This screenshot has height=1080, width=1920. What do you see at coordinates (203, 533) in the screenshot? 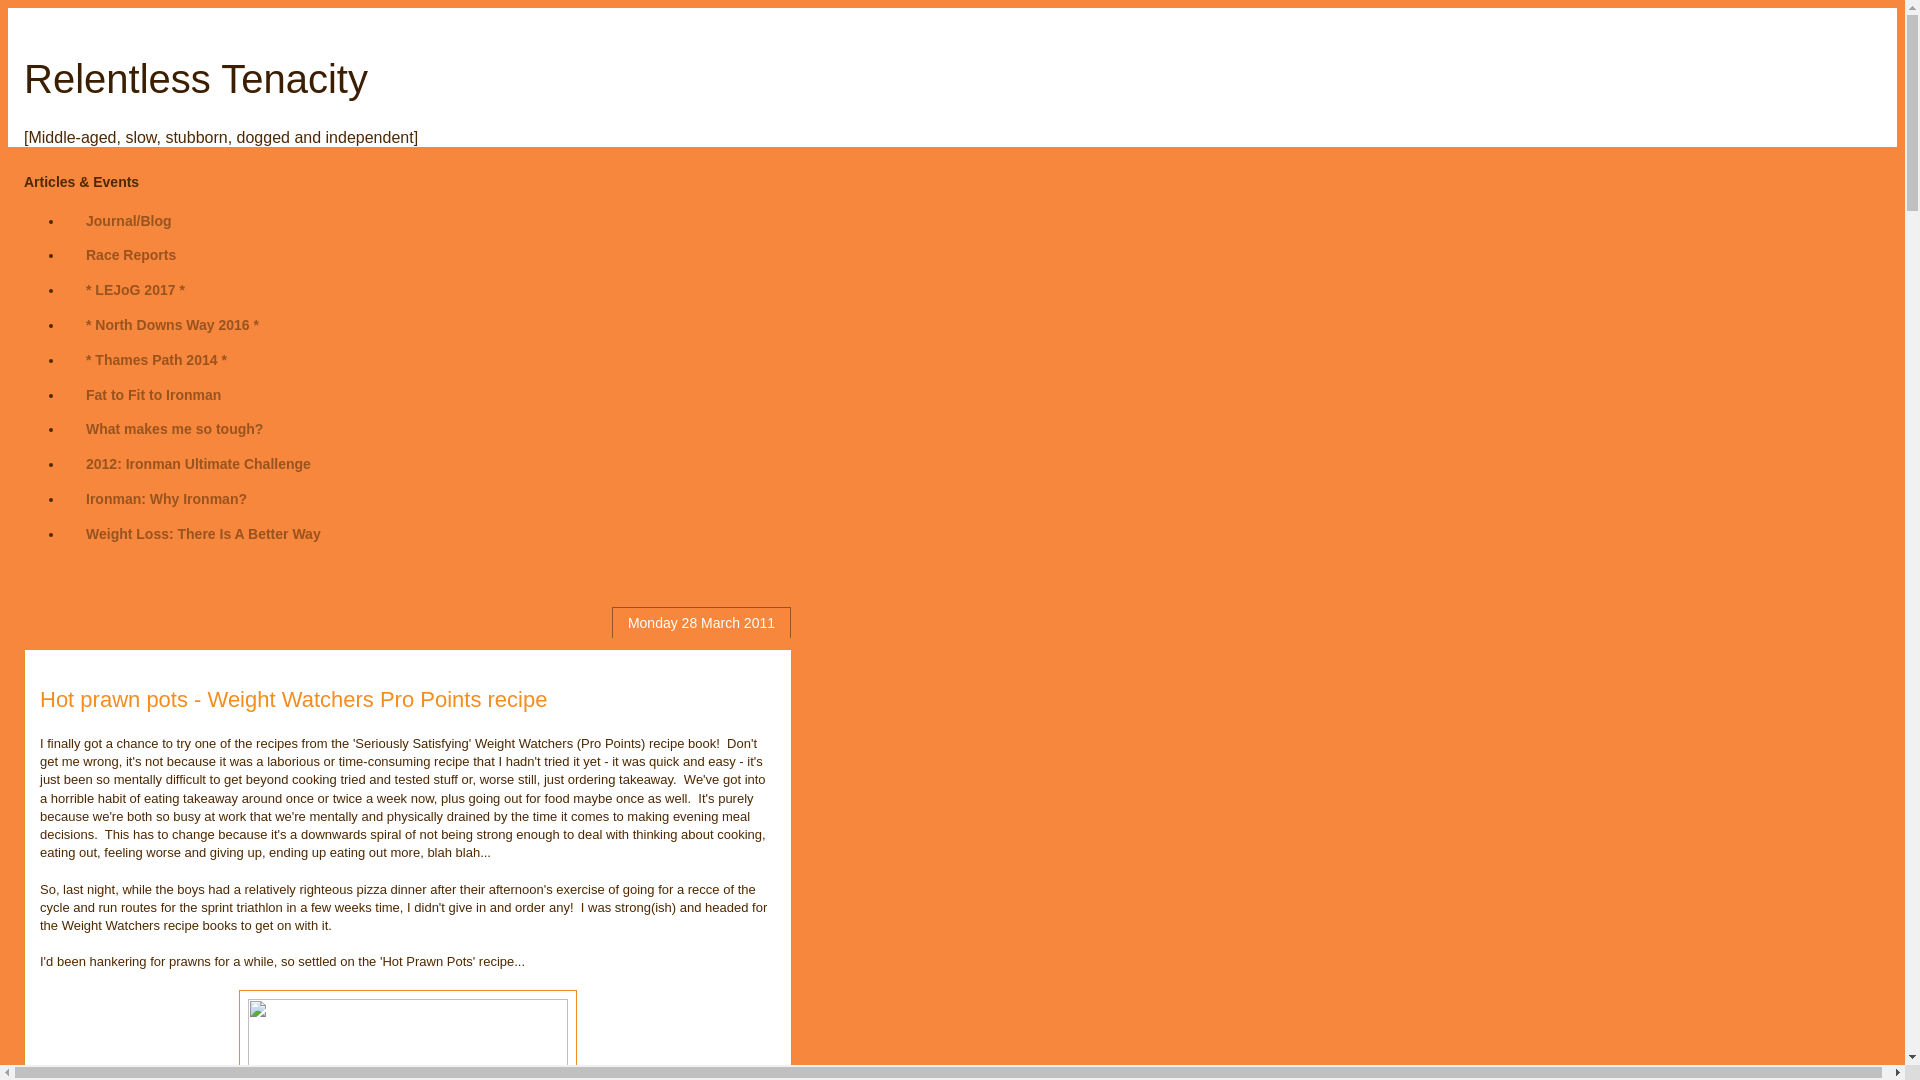
I see `Weight Loss: There Is A Better Way` at bounding box center [203, 533].